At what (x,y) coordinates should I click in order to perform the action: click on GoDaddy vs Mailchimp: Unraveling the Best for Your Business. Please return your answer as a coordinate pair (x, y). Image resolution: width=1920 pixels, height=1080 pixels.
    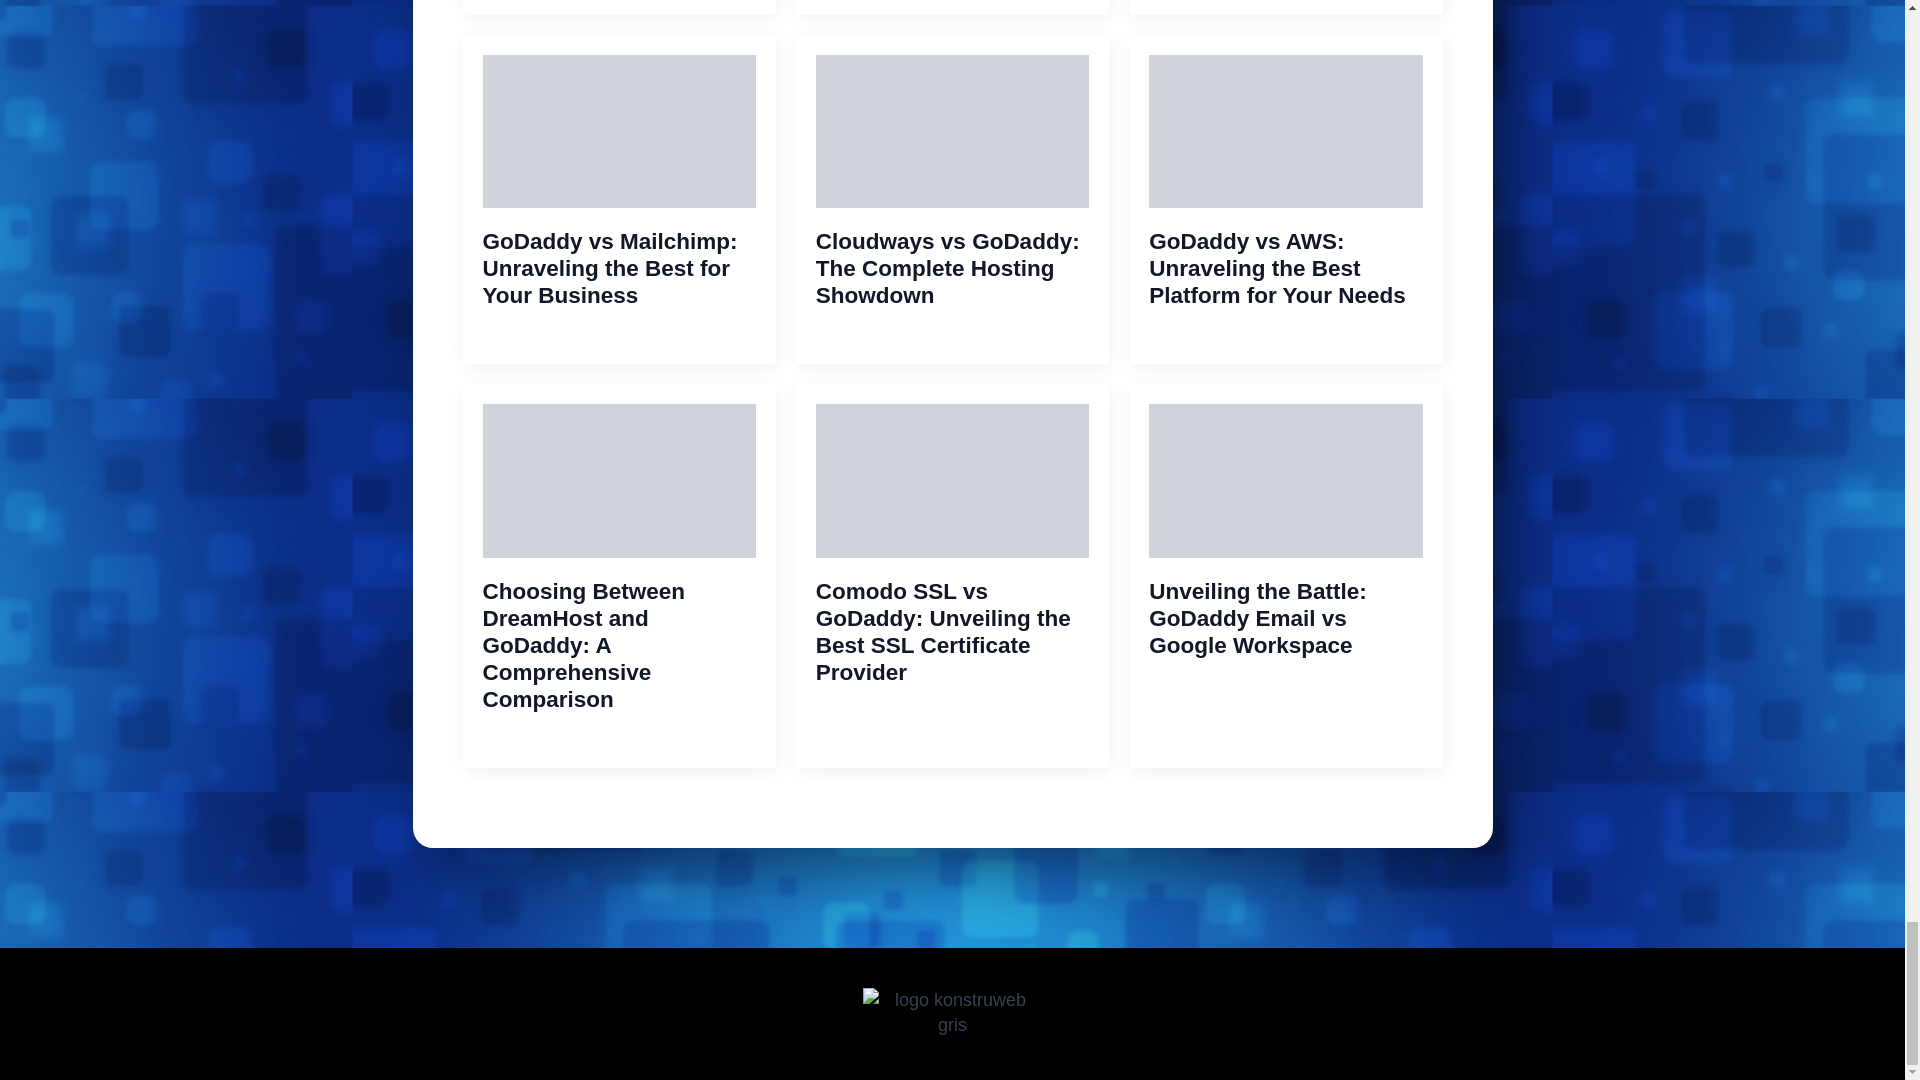
    Looking at the image, I should click on (618, 268).